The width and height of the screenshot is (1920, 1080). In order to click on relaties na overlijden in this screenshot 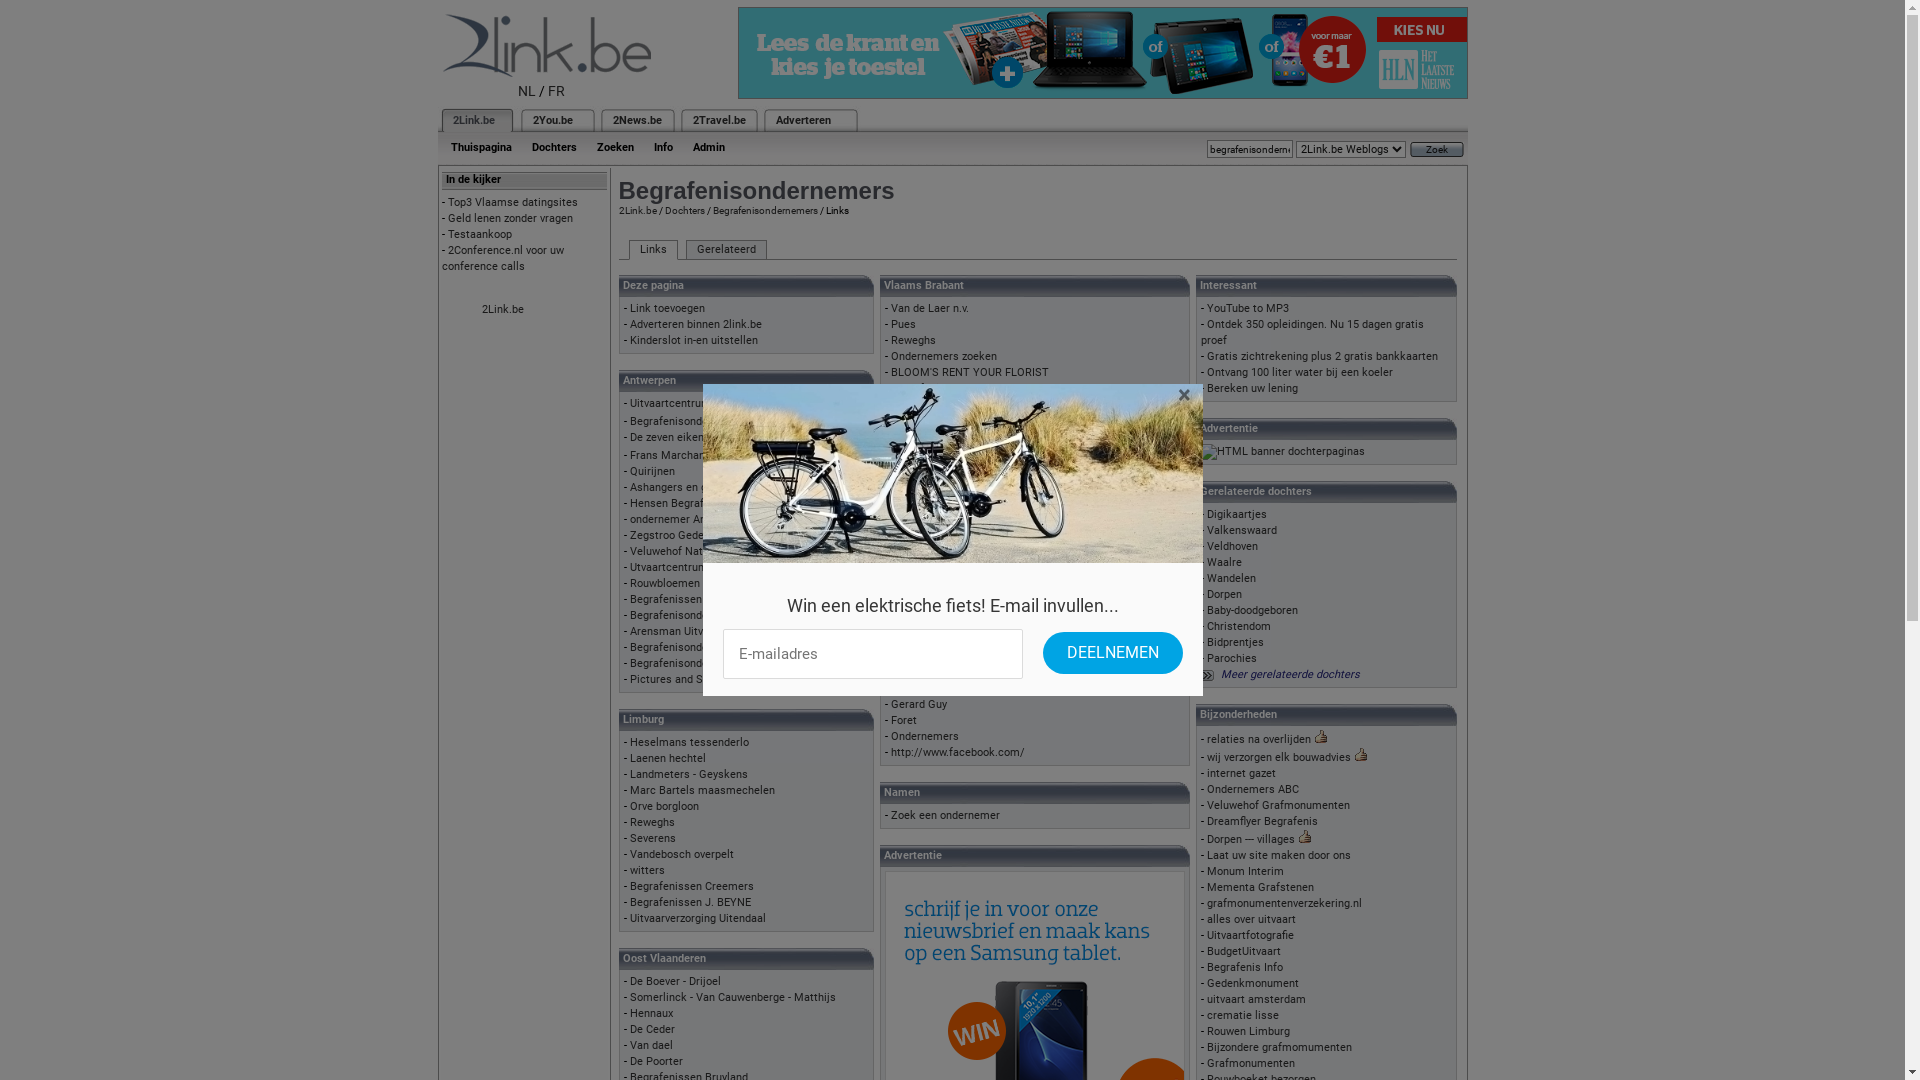, I will do `click(1259, 740)`.